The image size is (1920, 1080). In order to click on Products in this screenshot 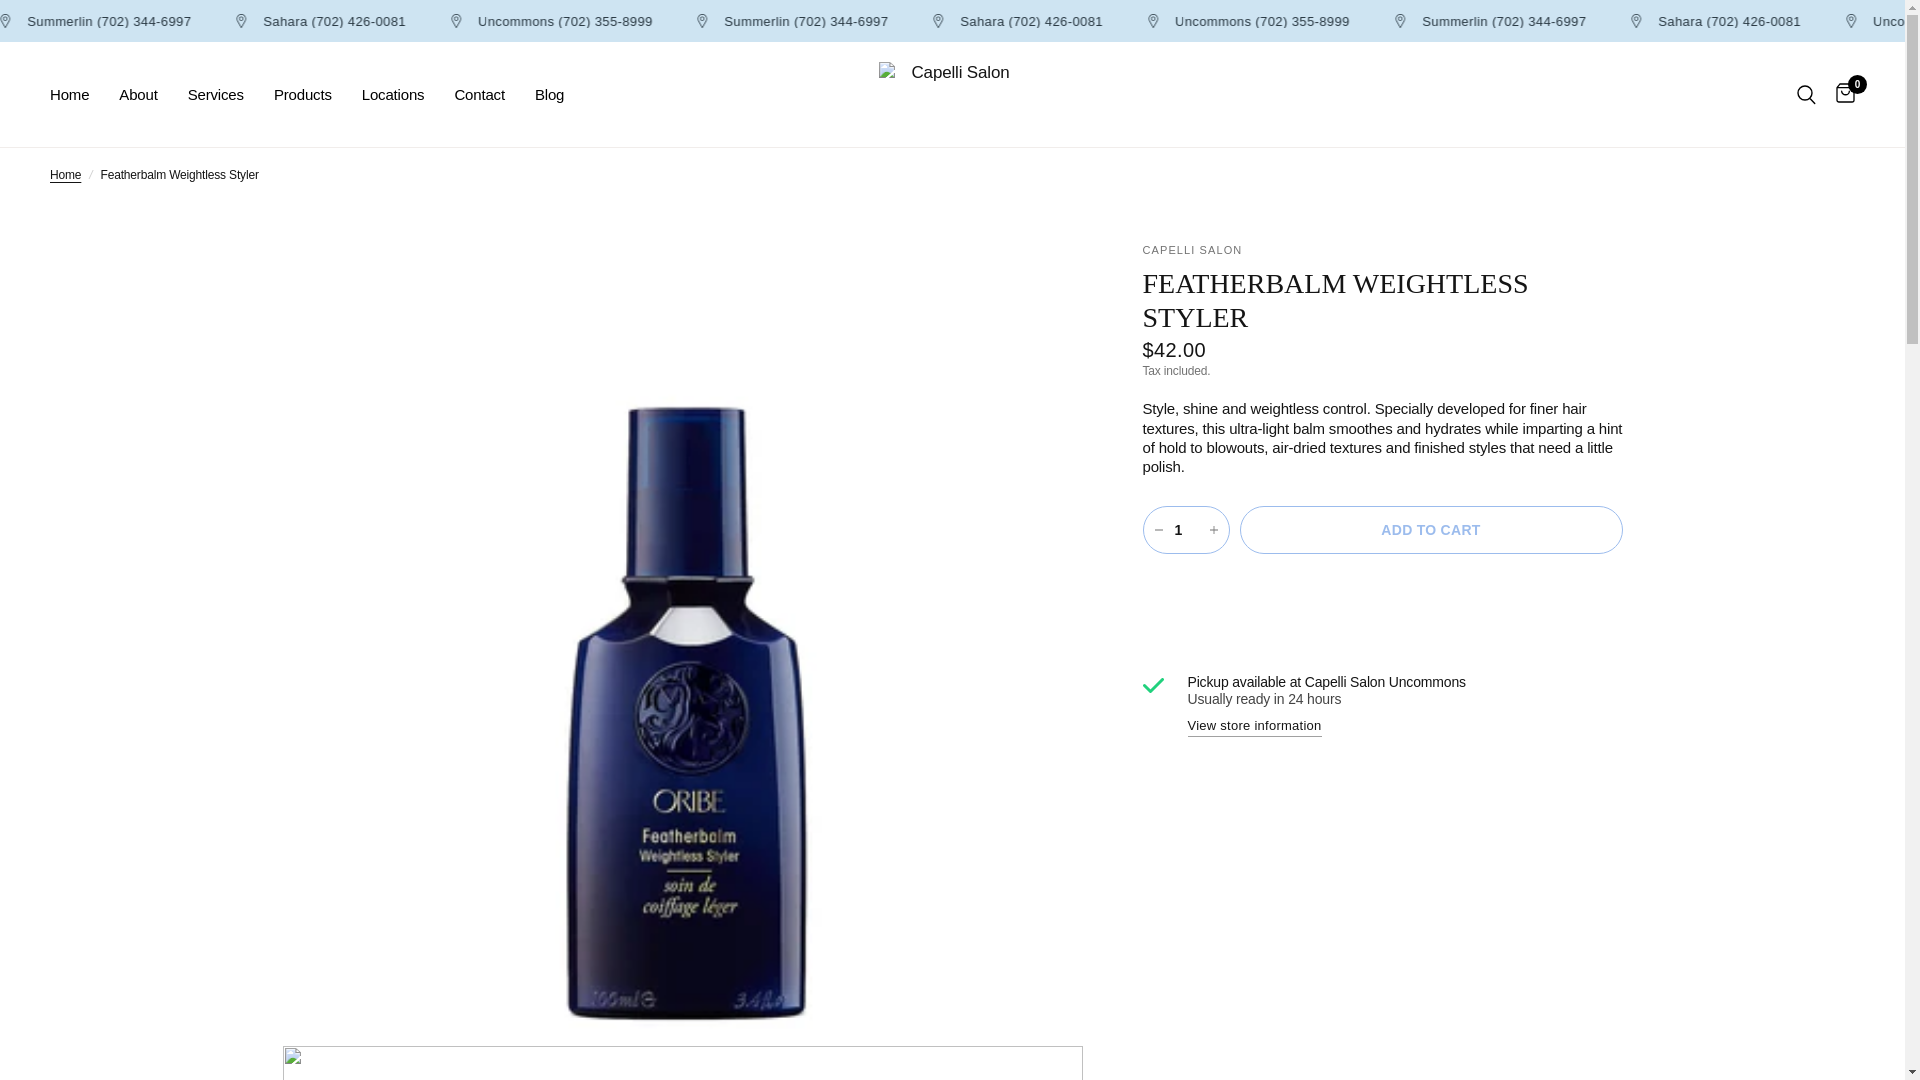, I will do `click(303, 94)`.